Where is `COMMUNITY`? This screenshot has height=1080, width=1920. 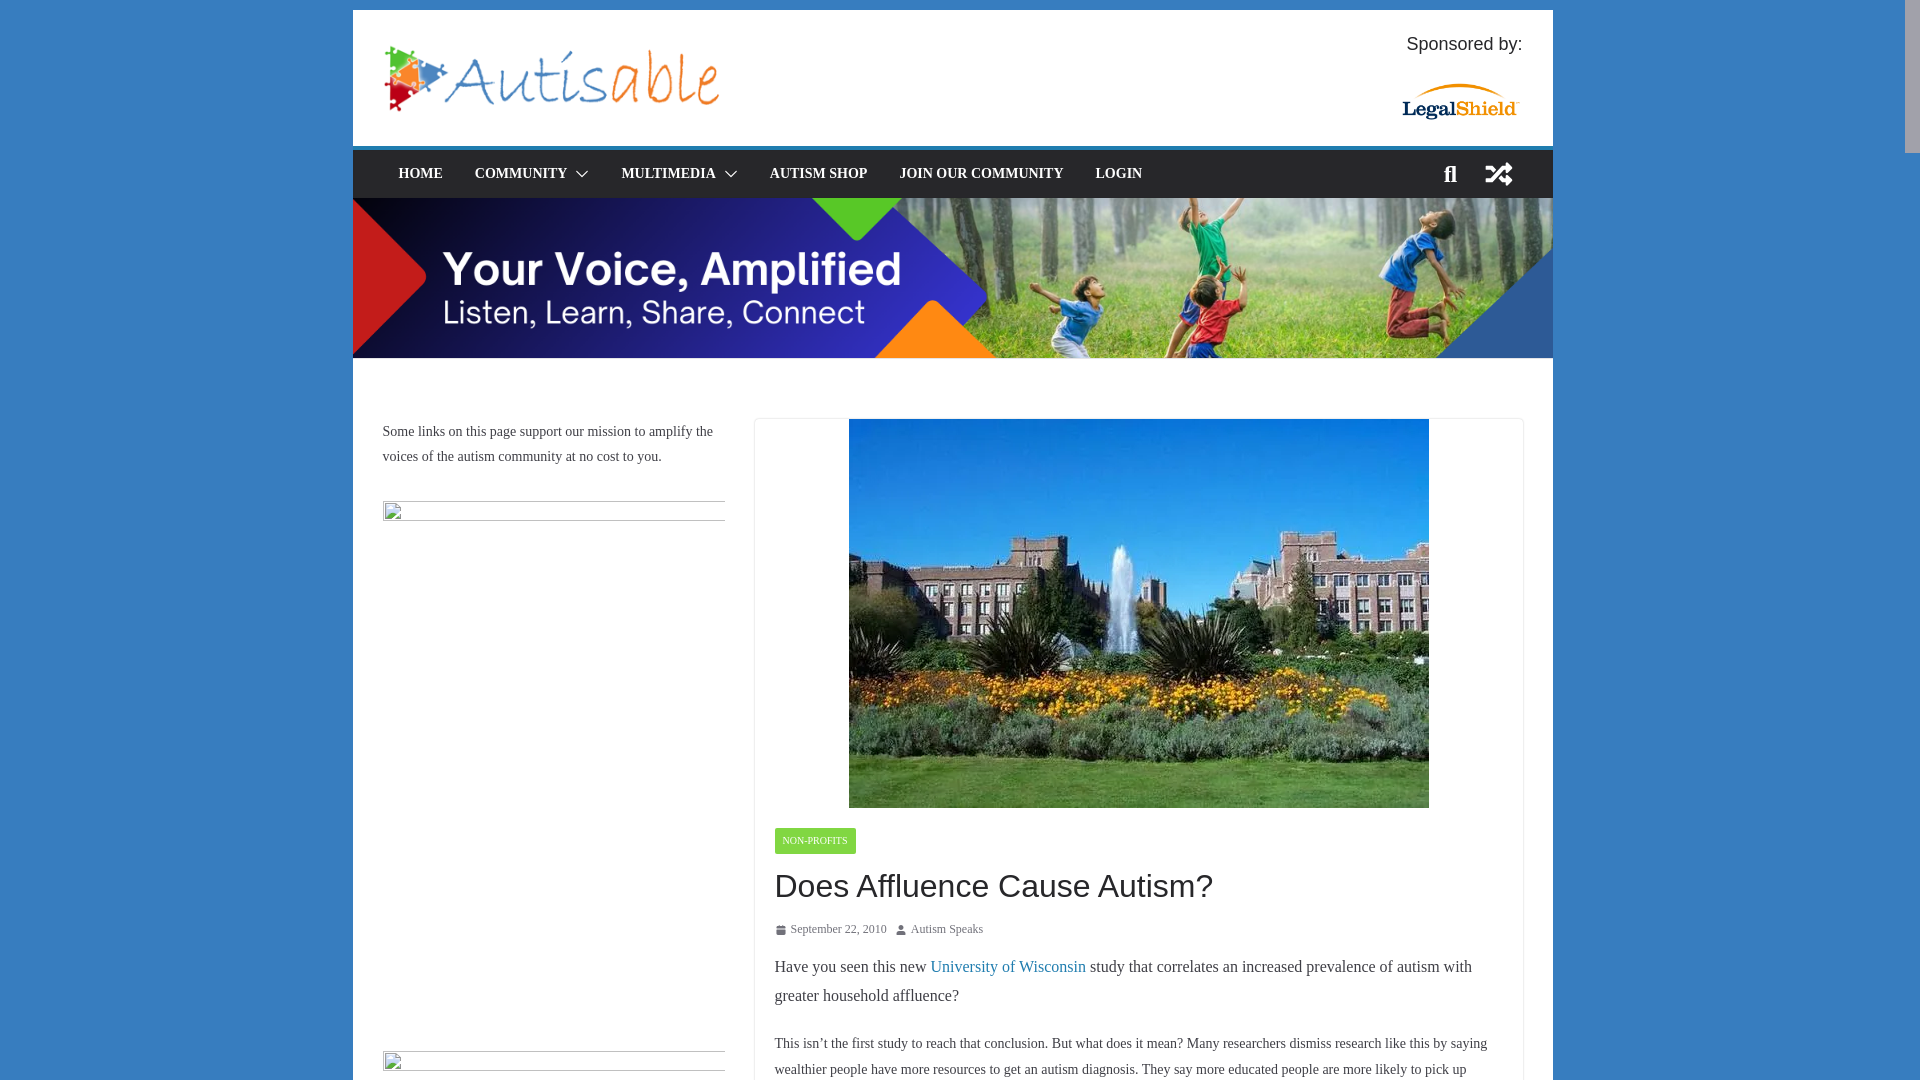
COMMUNITY is located at coordinates (521, 173).